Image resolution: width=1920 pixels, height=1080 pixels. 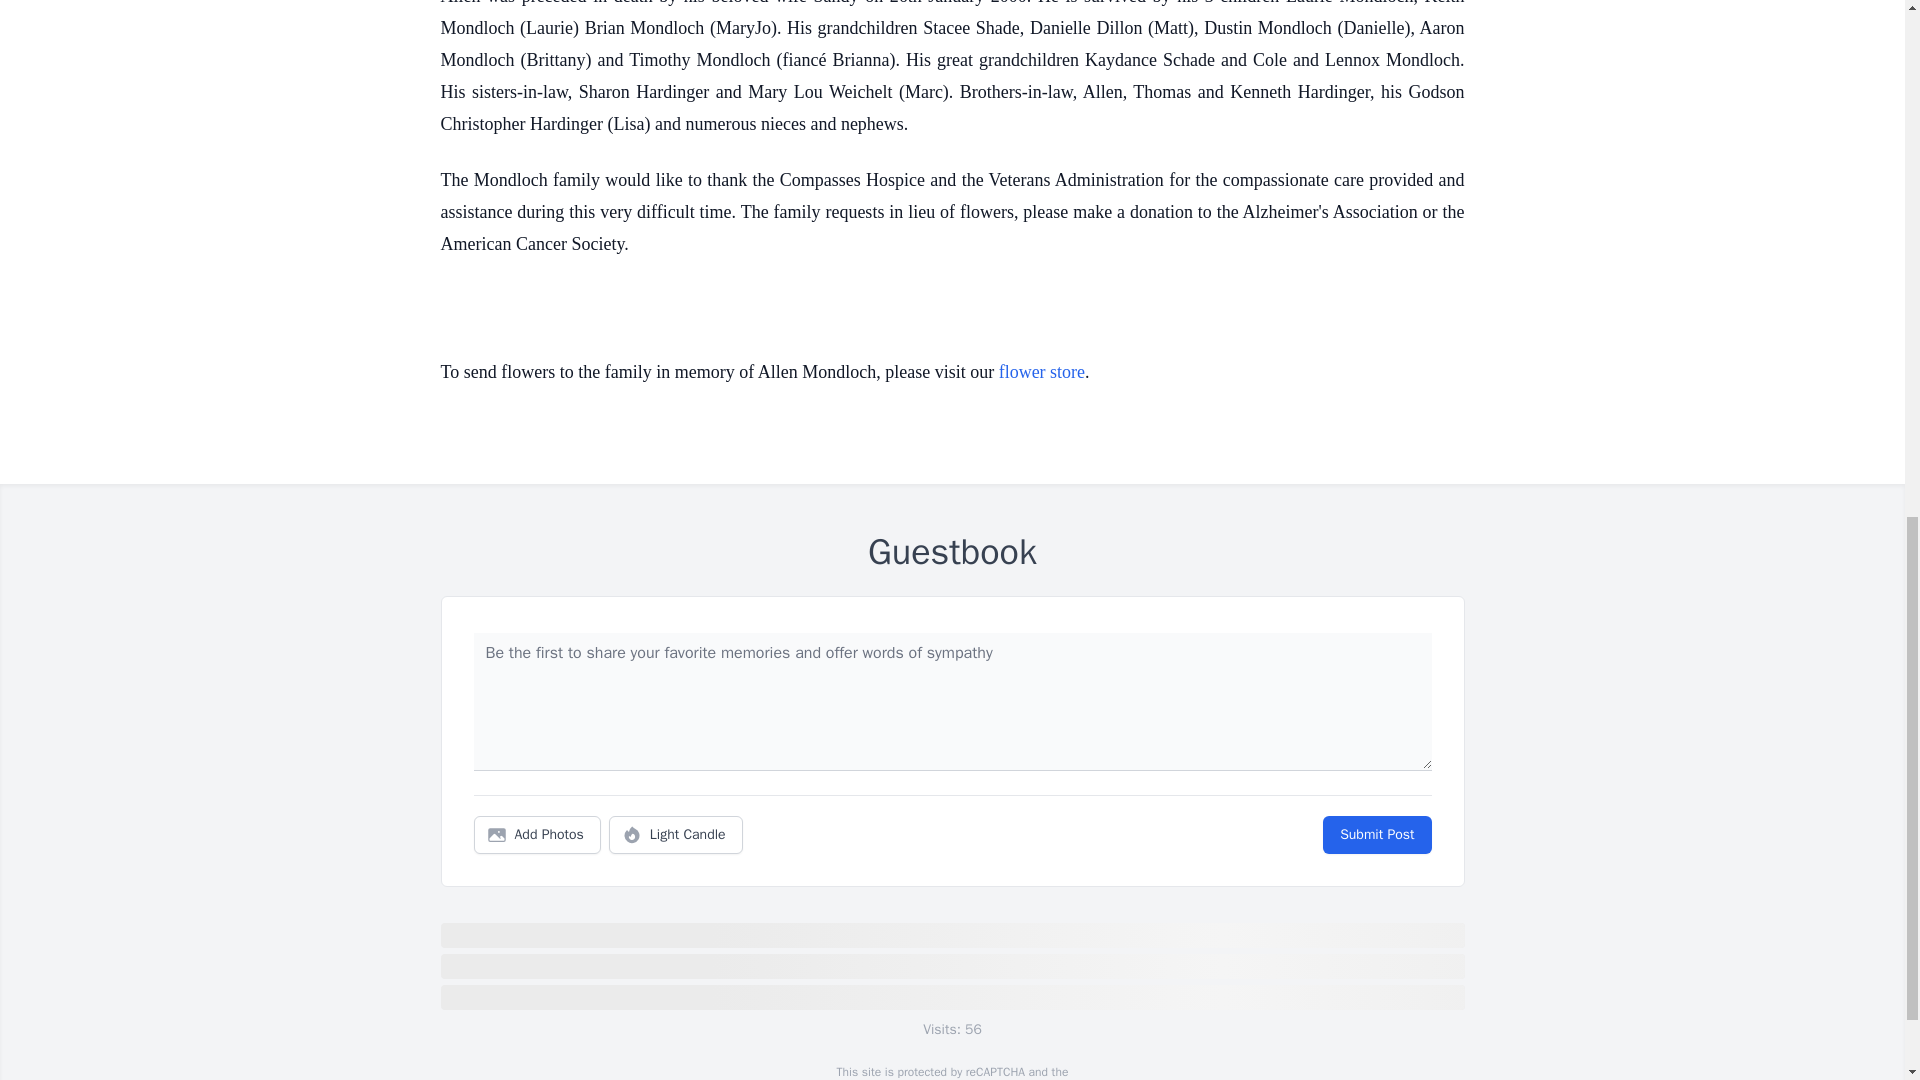 I want to click on flower store, so click(x=1041, y=372).